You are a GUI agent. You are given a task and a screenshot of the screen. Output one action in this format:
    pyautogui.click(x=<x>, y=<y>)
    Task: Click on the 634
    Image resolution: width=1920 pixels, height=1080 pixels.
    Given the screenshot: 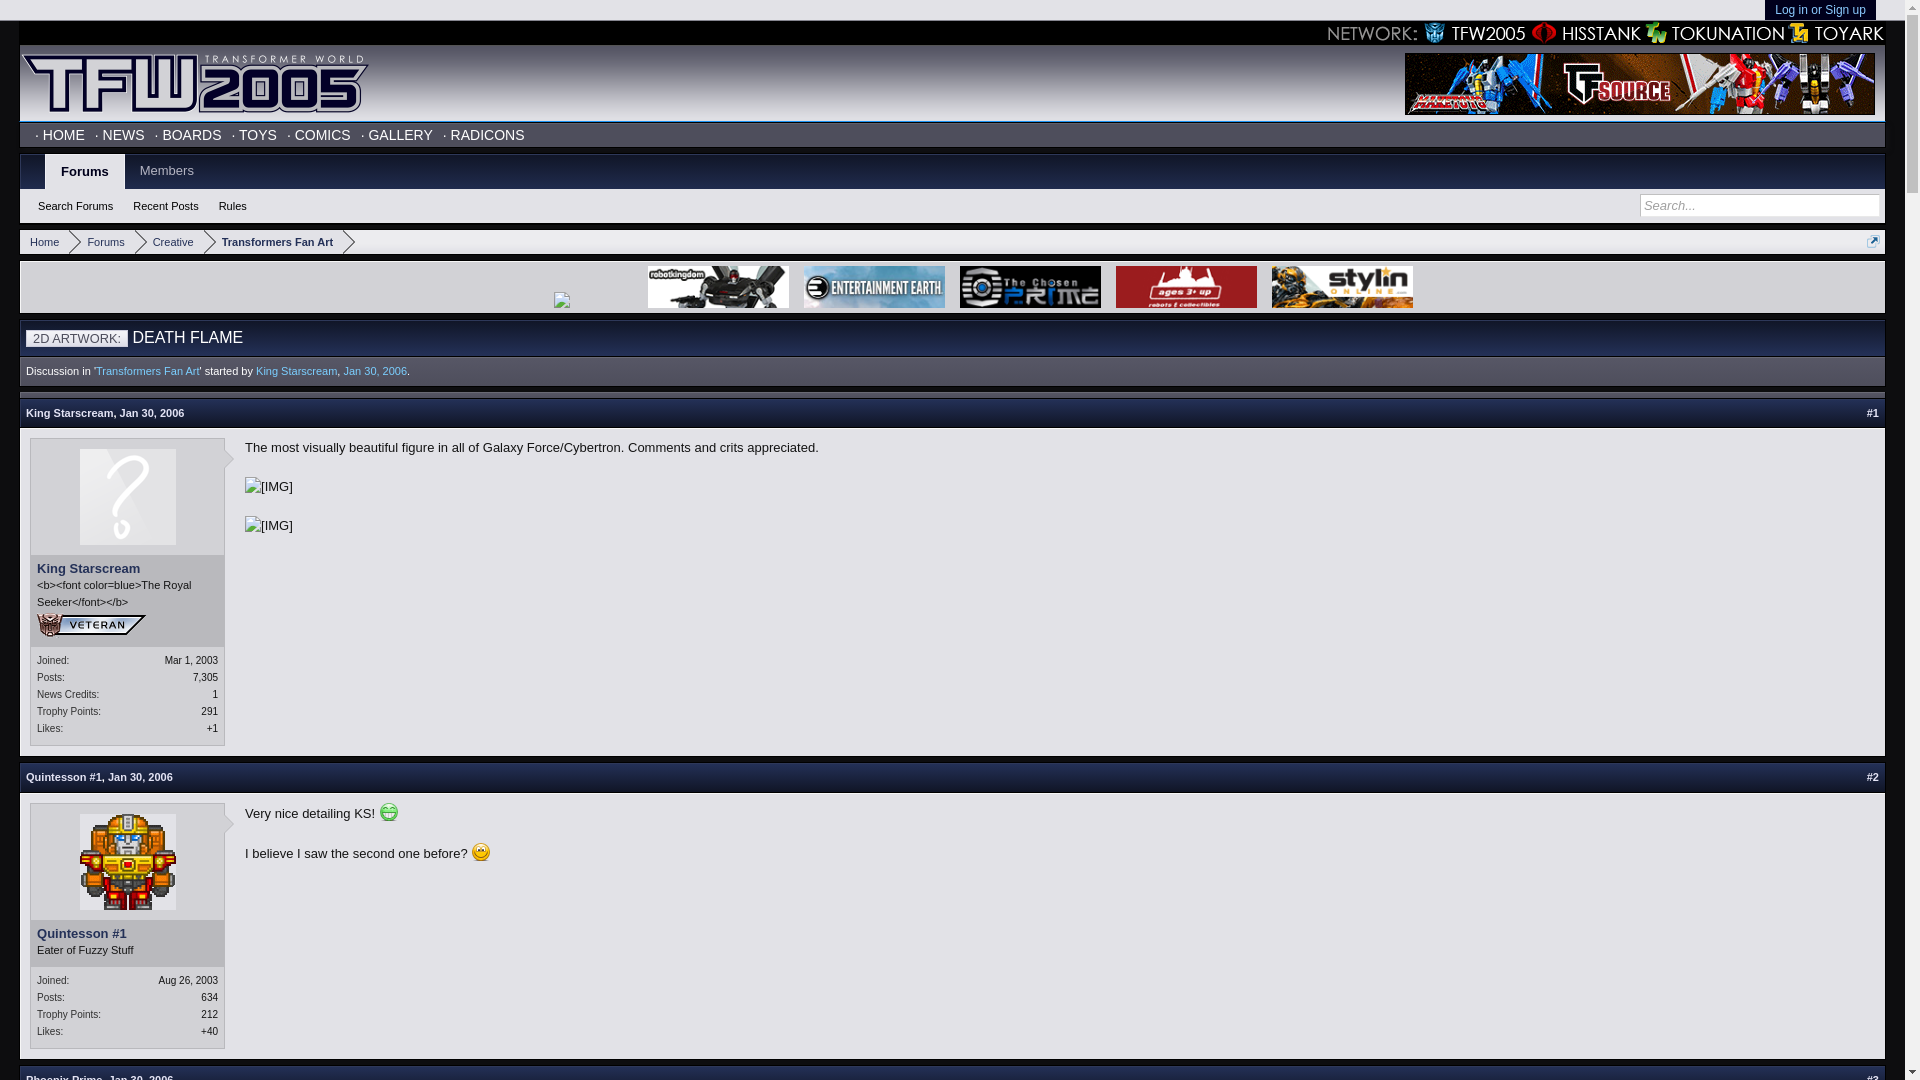 What is the action you would take?
    pyautogui.click(x=210, y=998)
    